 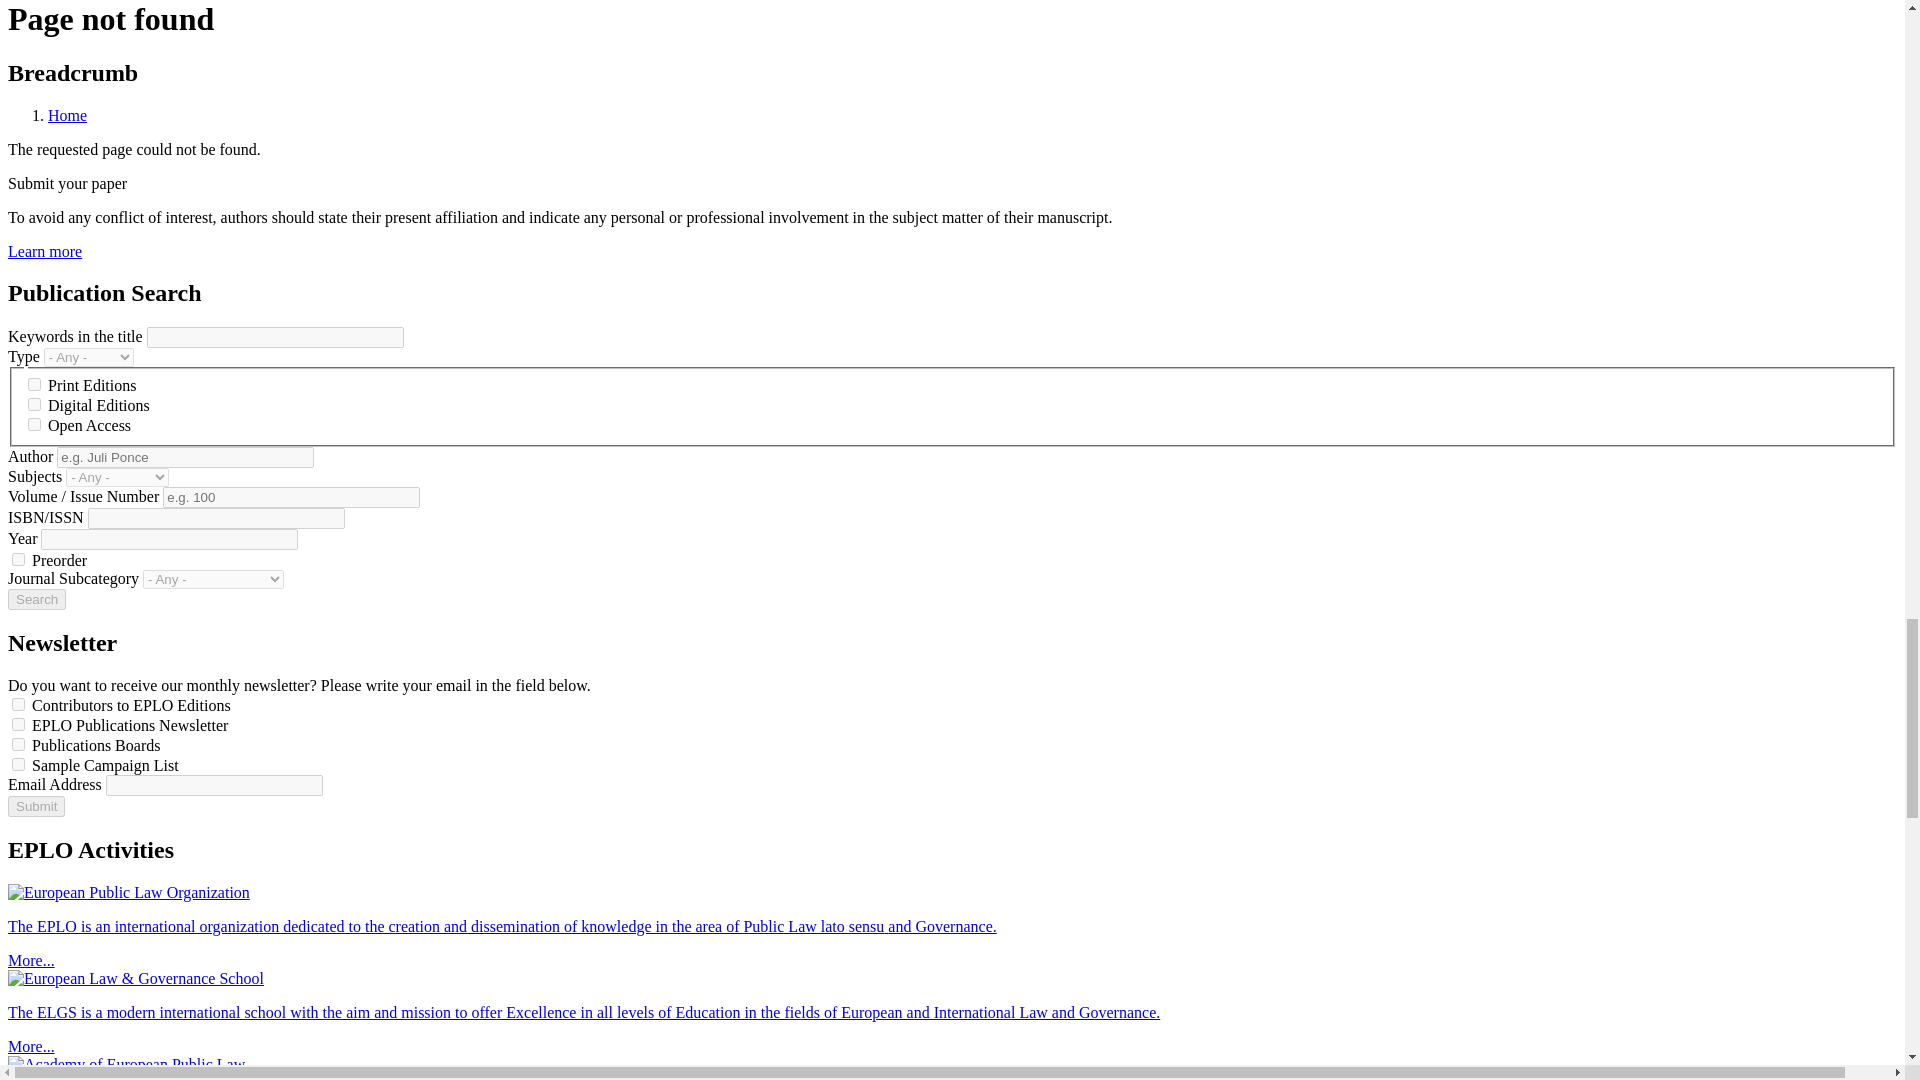 What do you see at coordinates (34, 404) in the screenshot?
I see `digital` at bounding box center [34, 404].